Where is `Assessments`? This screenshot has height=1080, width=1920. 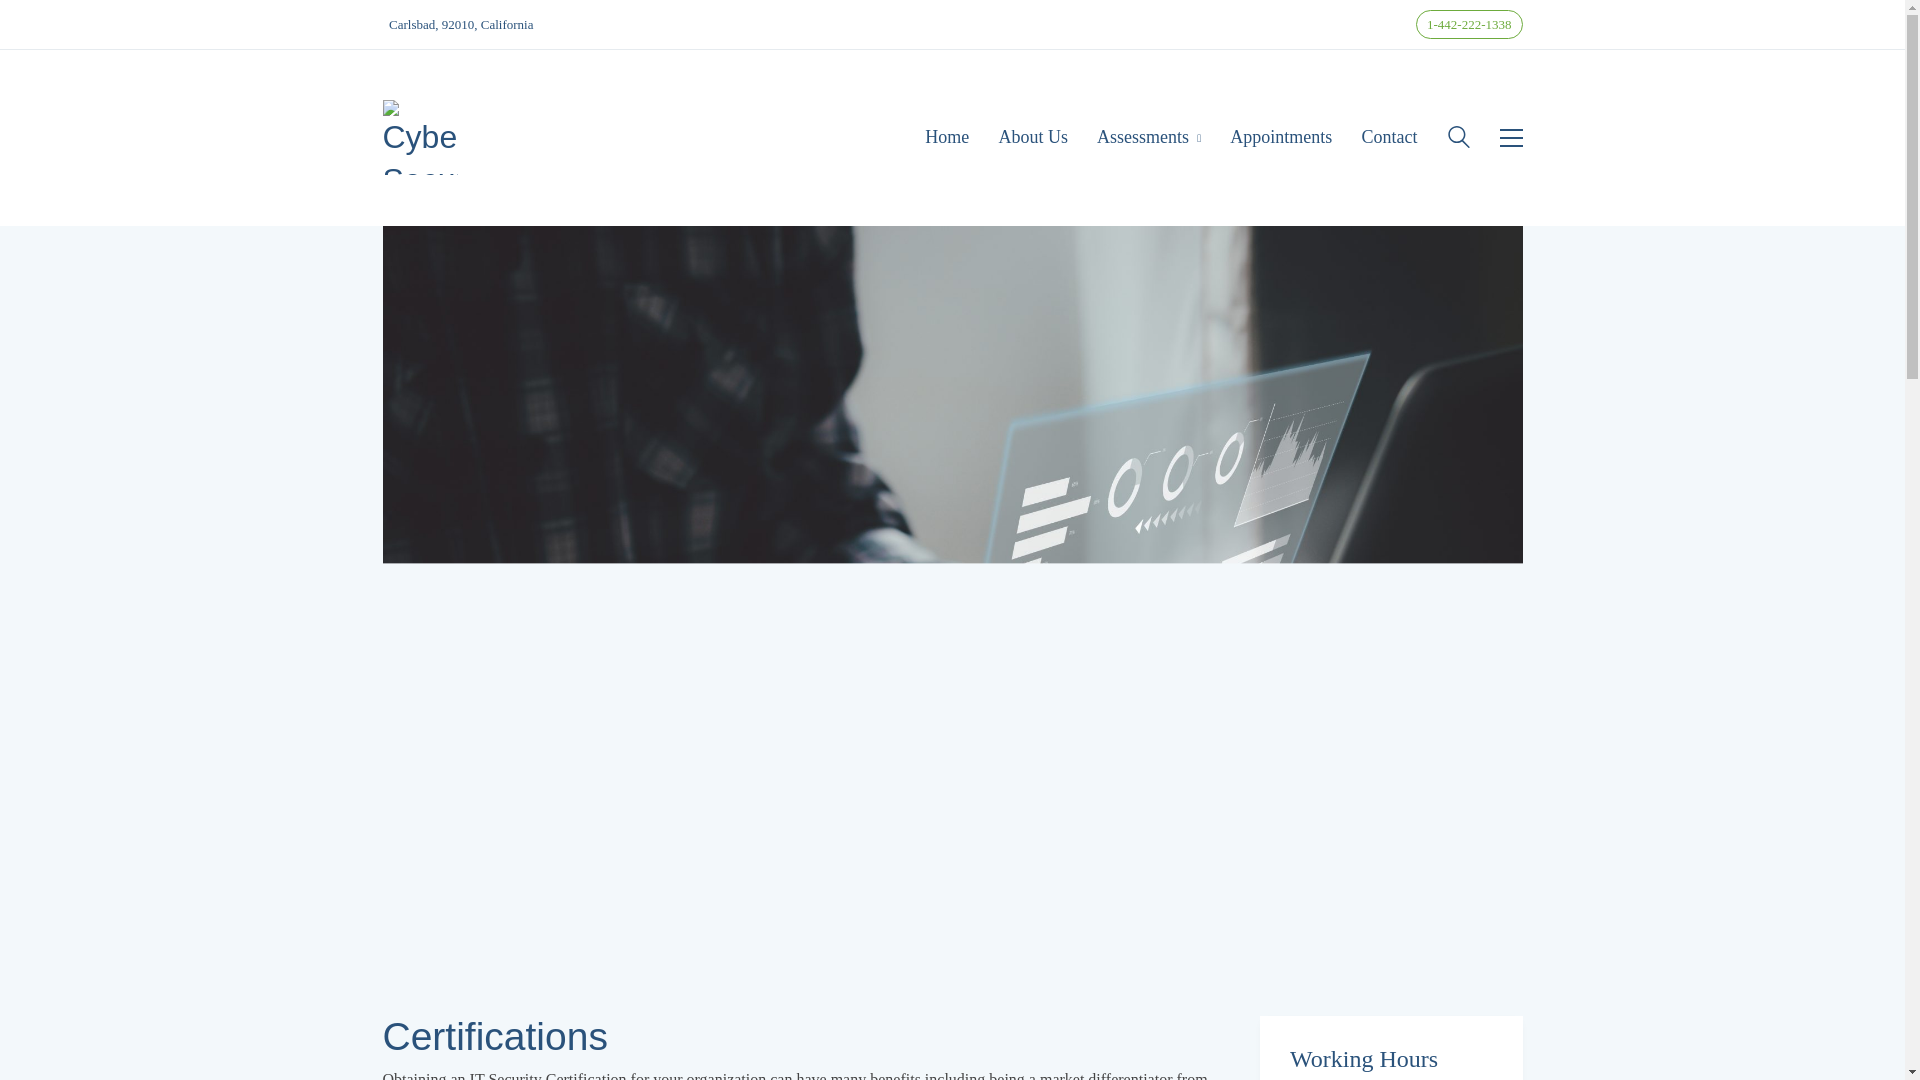
Assessments is located at coordinates (1148, 138).